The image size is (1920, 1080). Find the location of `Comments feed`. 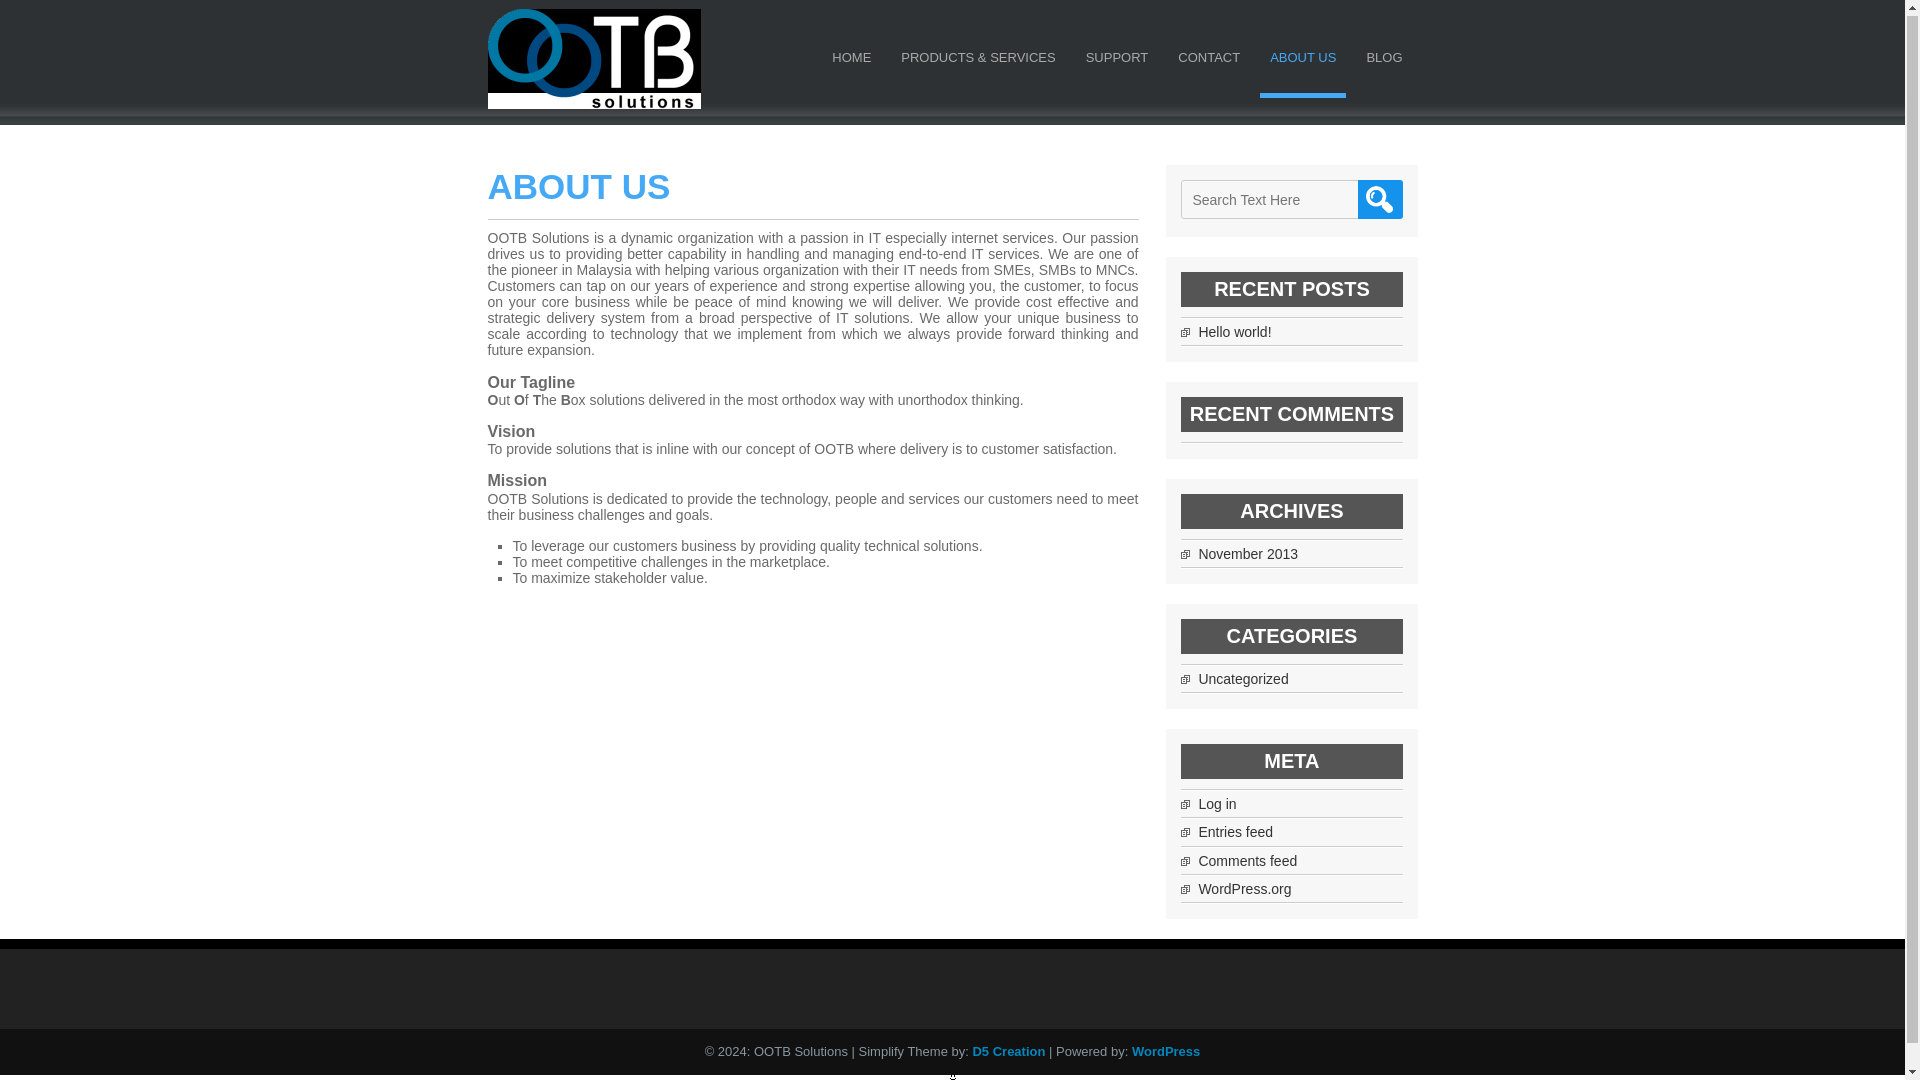

Comments feed is located at coordinates (1248, 861).